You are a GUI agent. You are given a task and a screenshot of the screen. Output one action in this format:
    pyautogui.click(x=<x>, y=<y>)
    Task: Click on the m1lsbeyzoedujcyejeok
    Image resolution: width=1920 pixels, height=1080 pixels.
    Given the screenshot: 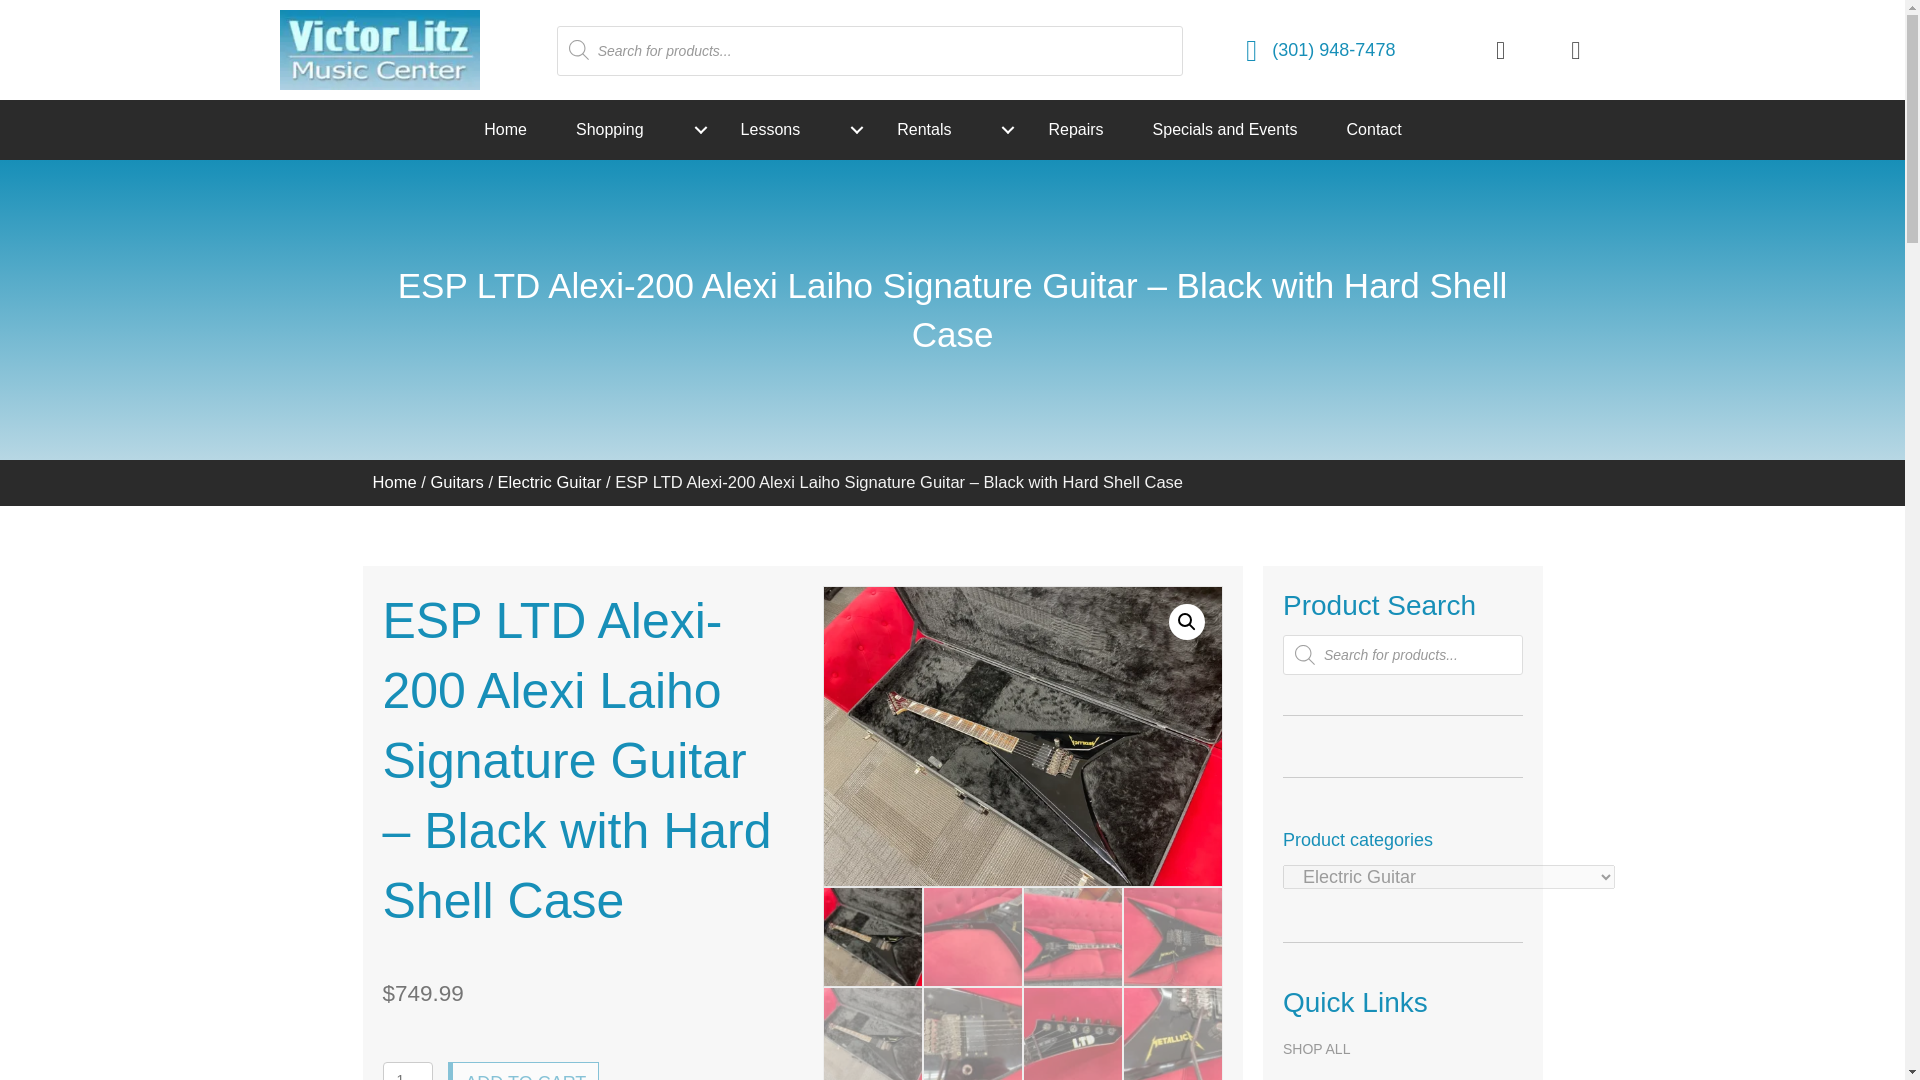 What is the action you would take?
    pyautogui.click(x=1023, y=736)
    